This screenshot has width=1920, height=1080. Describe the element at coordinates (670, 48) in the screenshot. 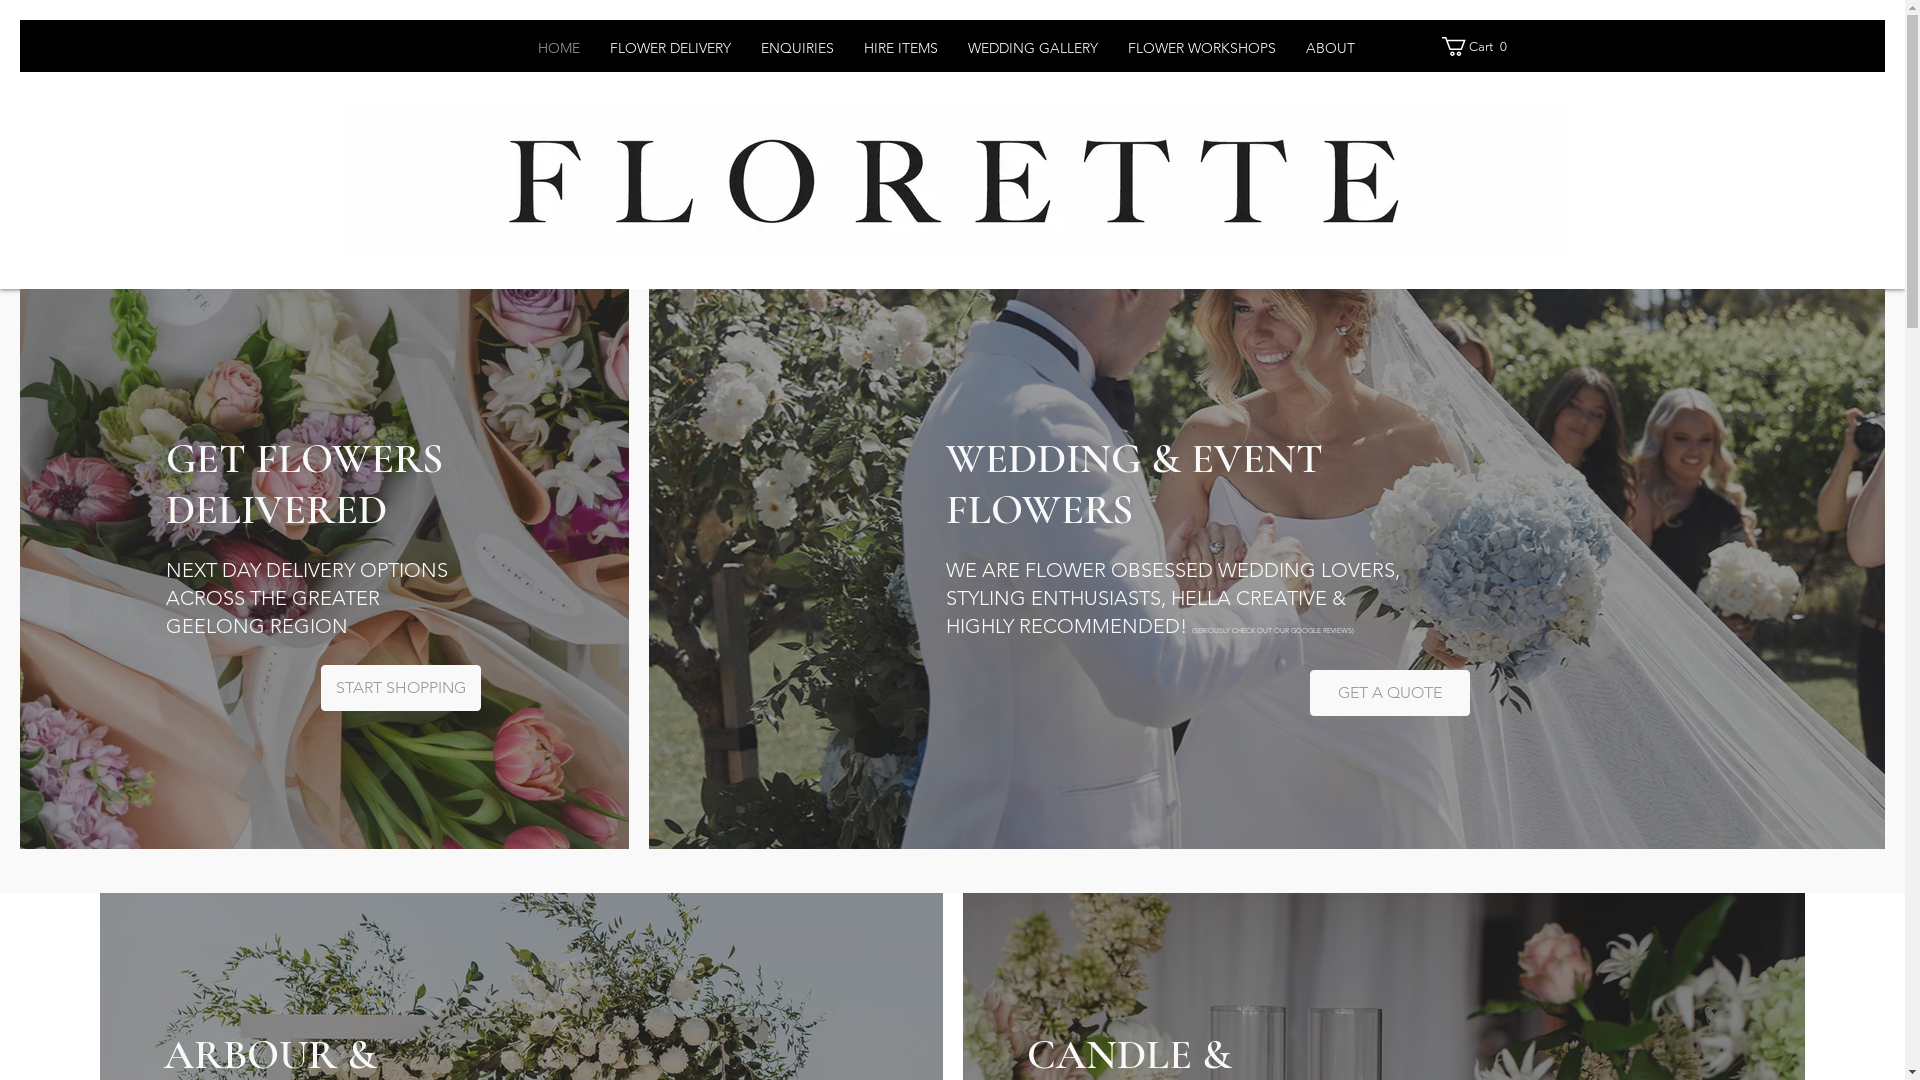

I see `FLOWER DELIVERY` at that location.